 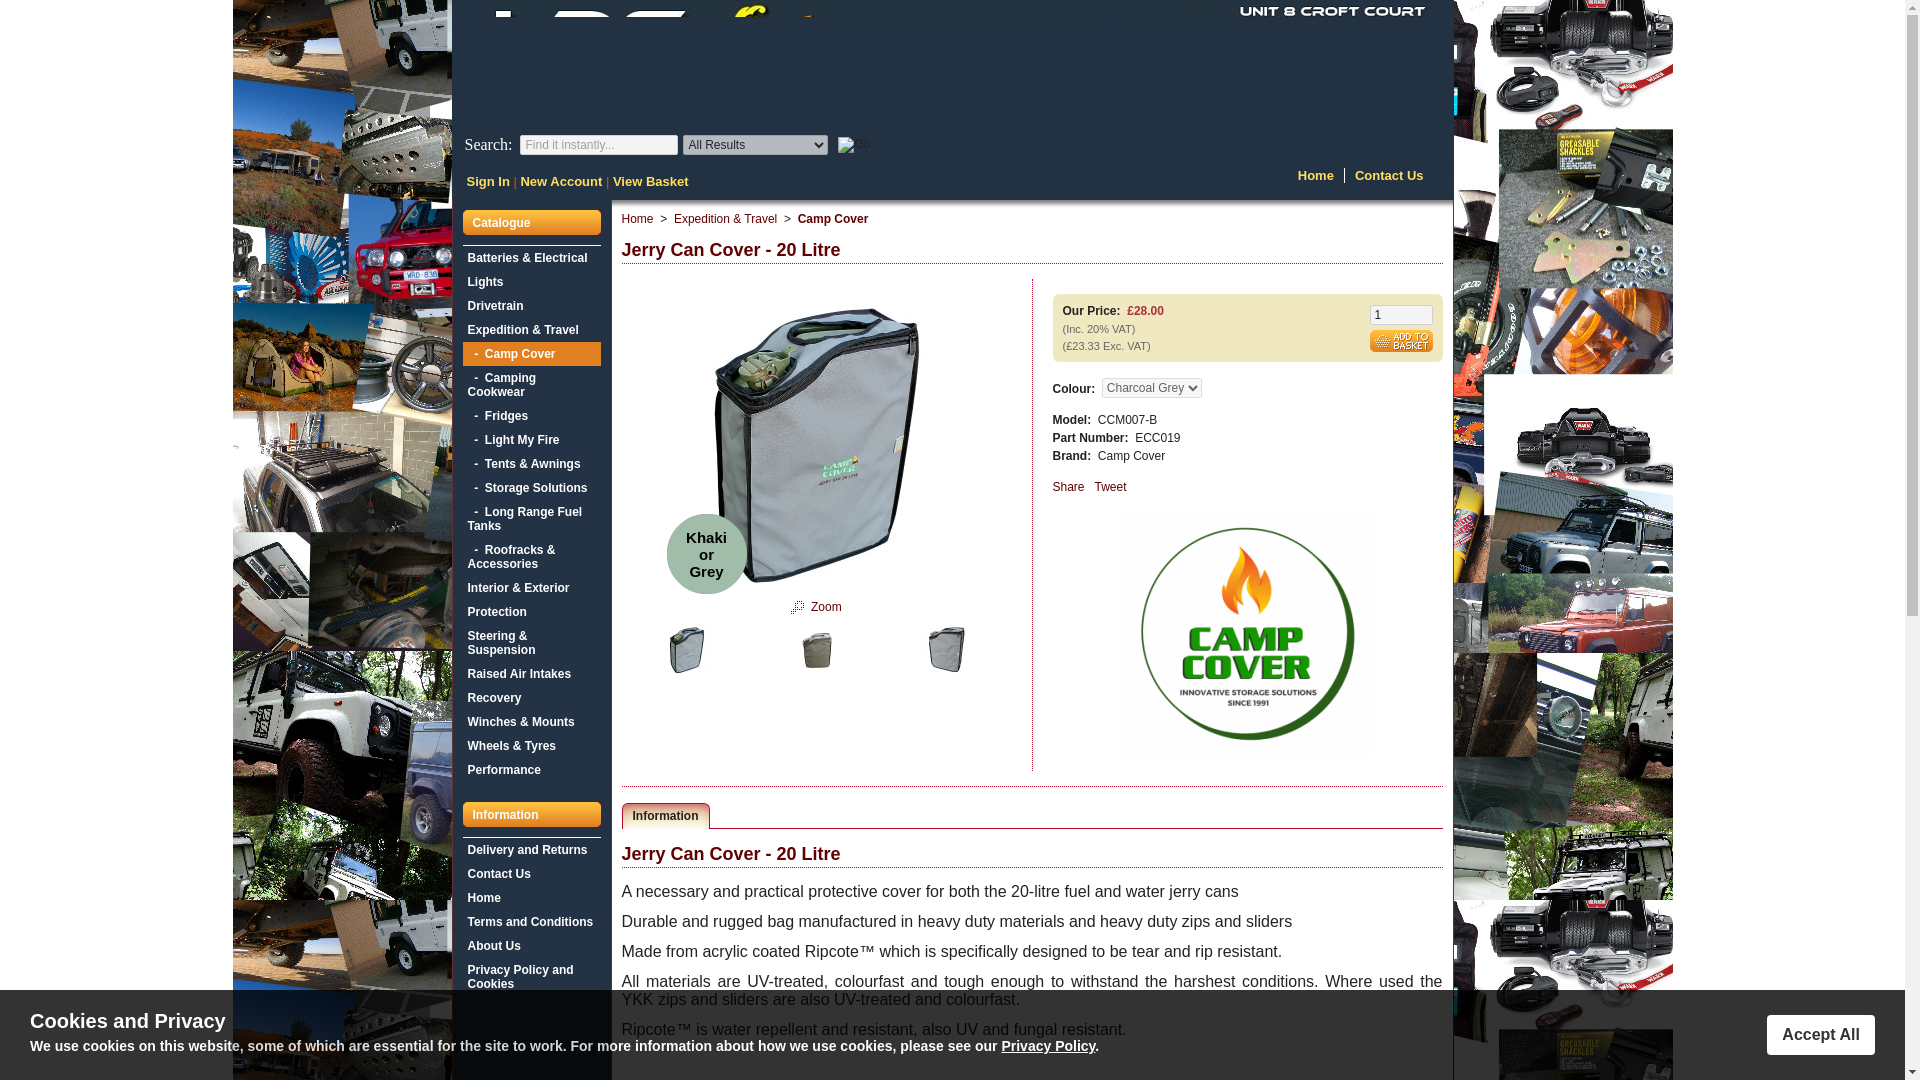 What do you see at coordinates (530, 697) in the screenshot?
I see `Recovery` at bounding box center [530, 697].